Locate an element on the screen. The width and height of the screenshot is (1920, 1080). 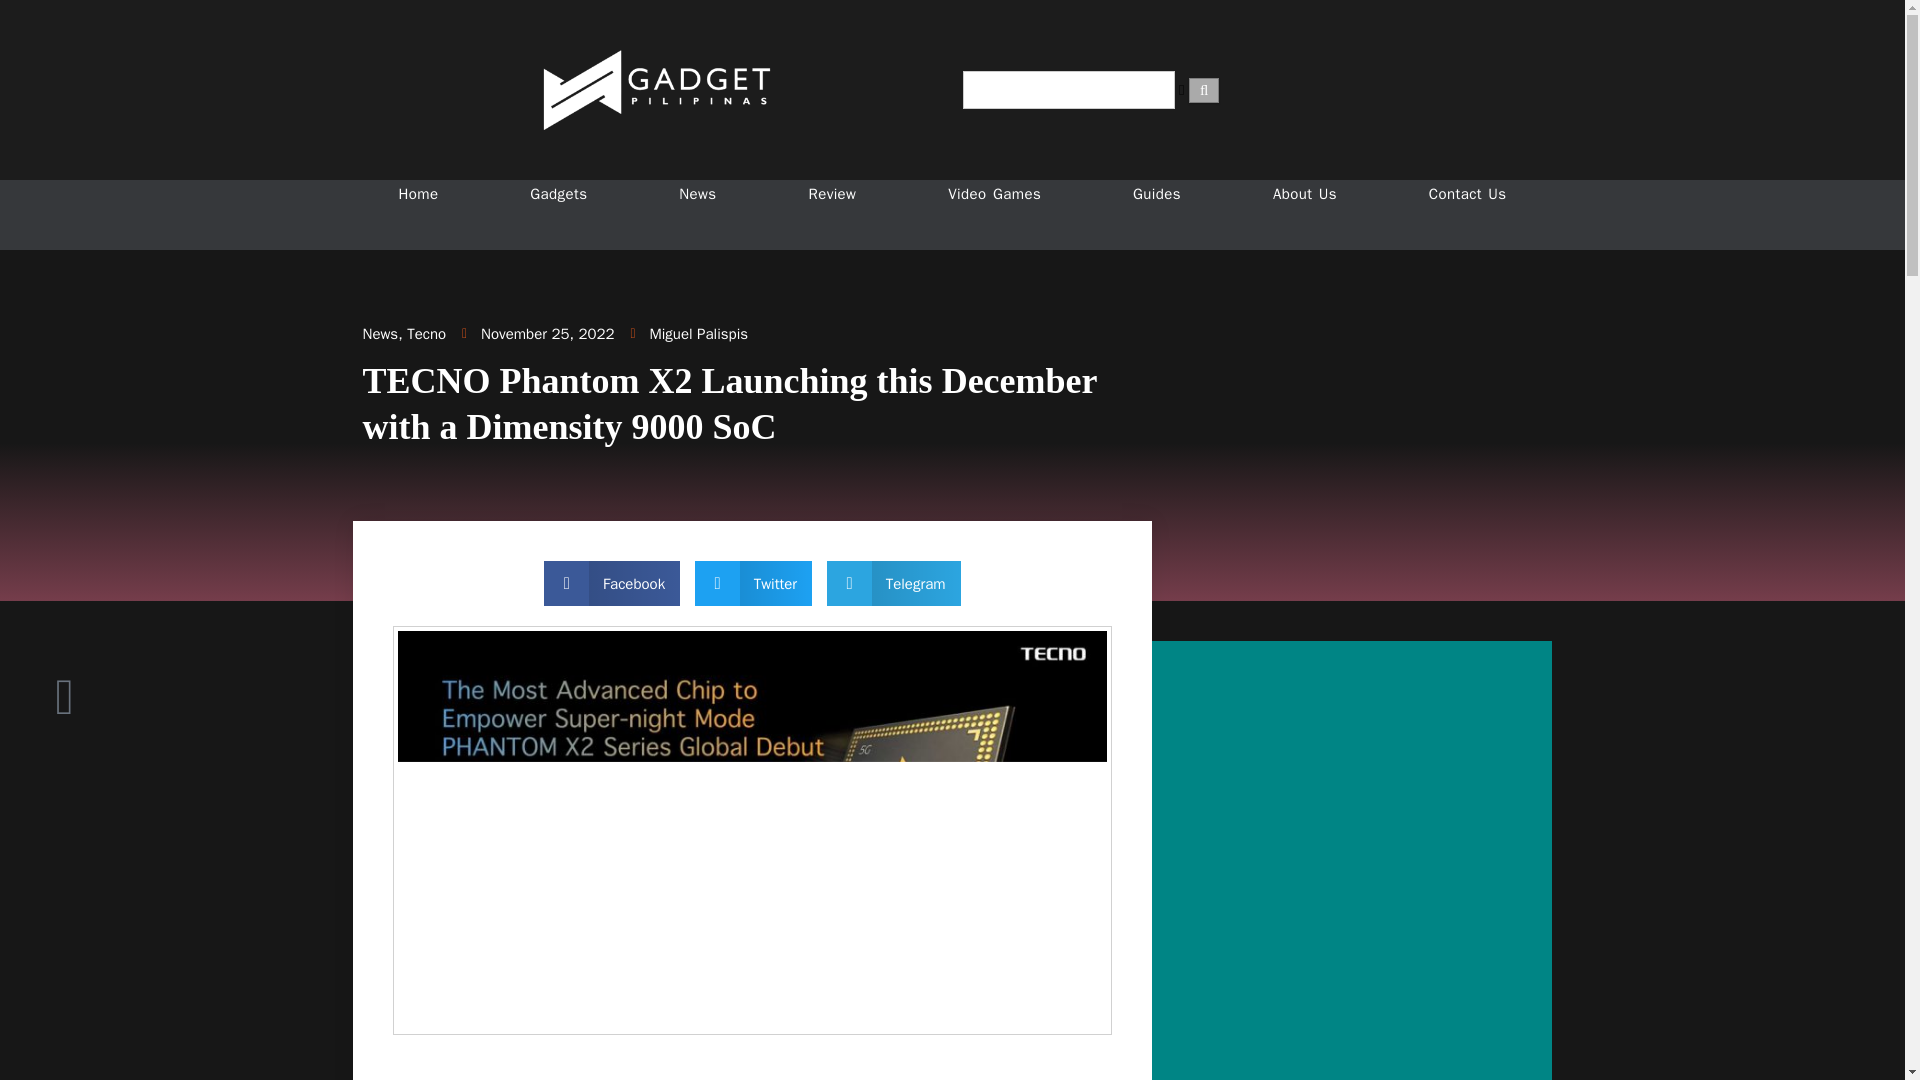
News is located at coordinates (380, 333).